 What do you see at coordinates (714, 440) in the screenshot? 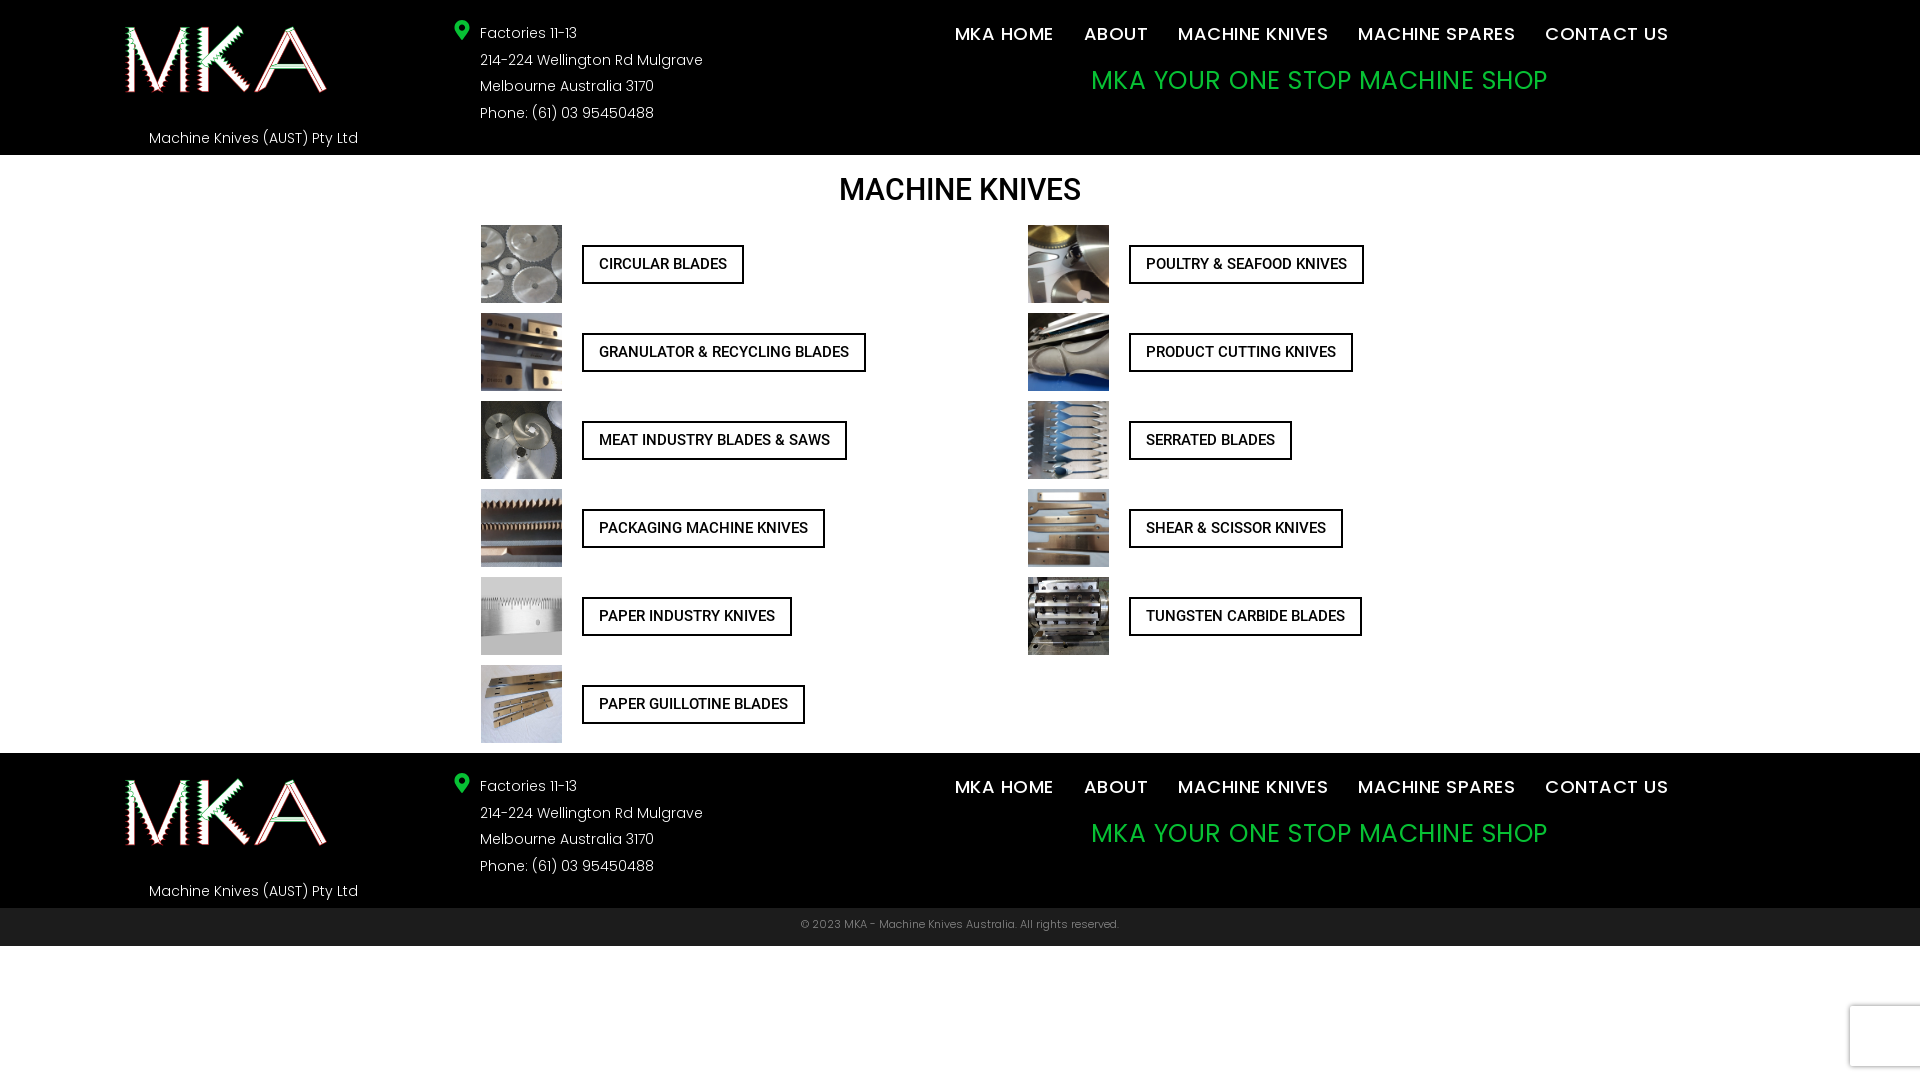
I see `MEAT INDUSTRY BLADES & SAWS` at bounding box center [714, 440].